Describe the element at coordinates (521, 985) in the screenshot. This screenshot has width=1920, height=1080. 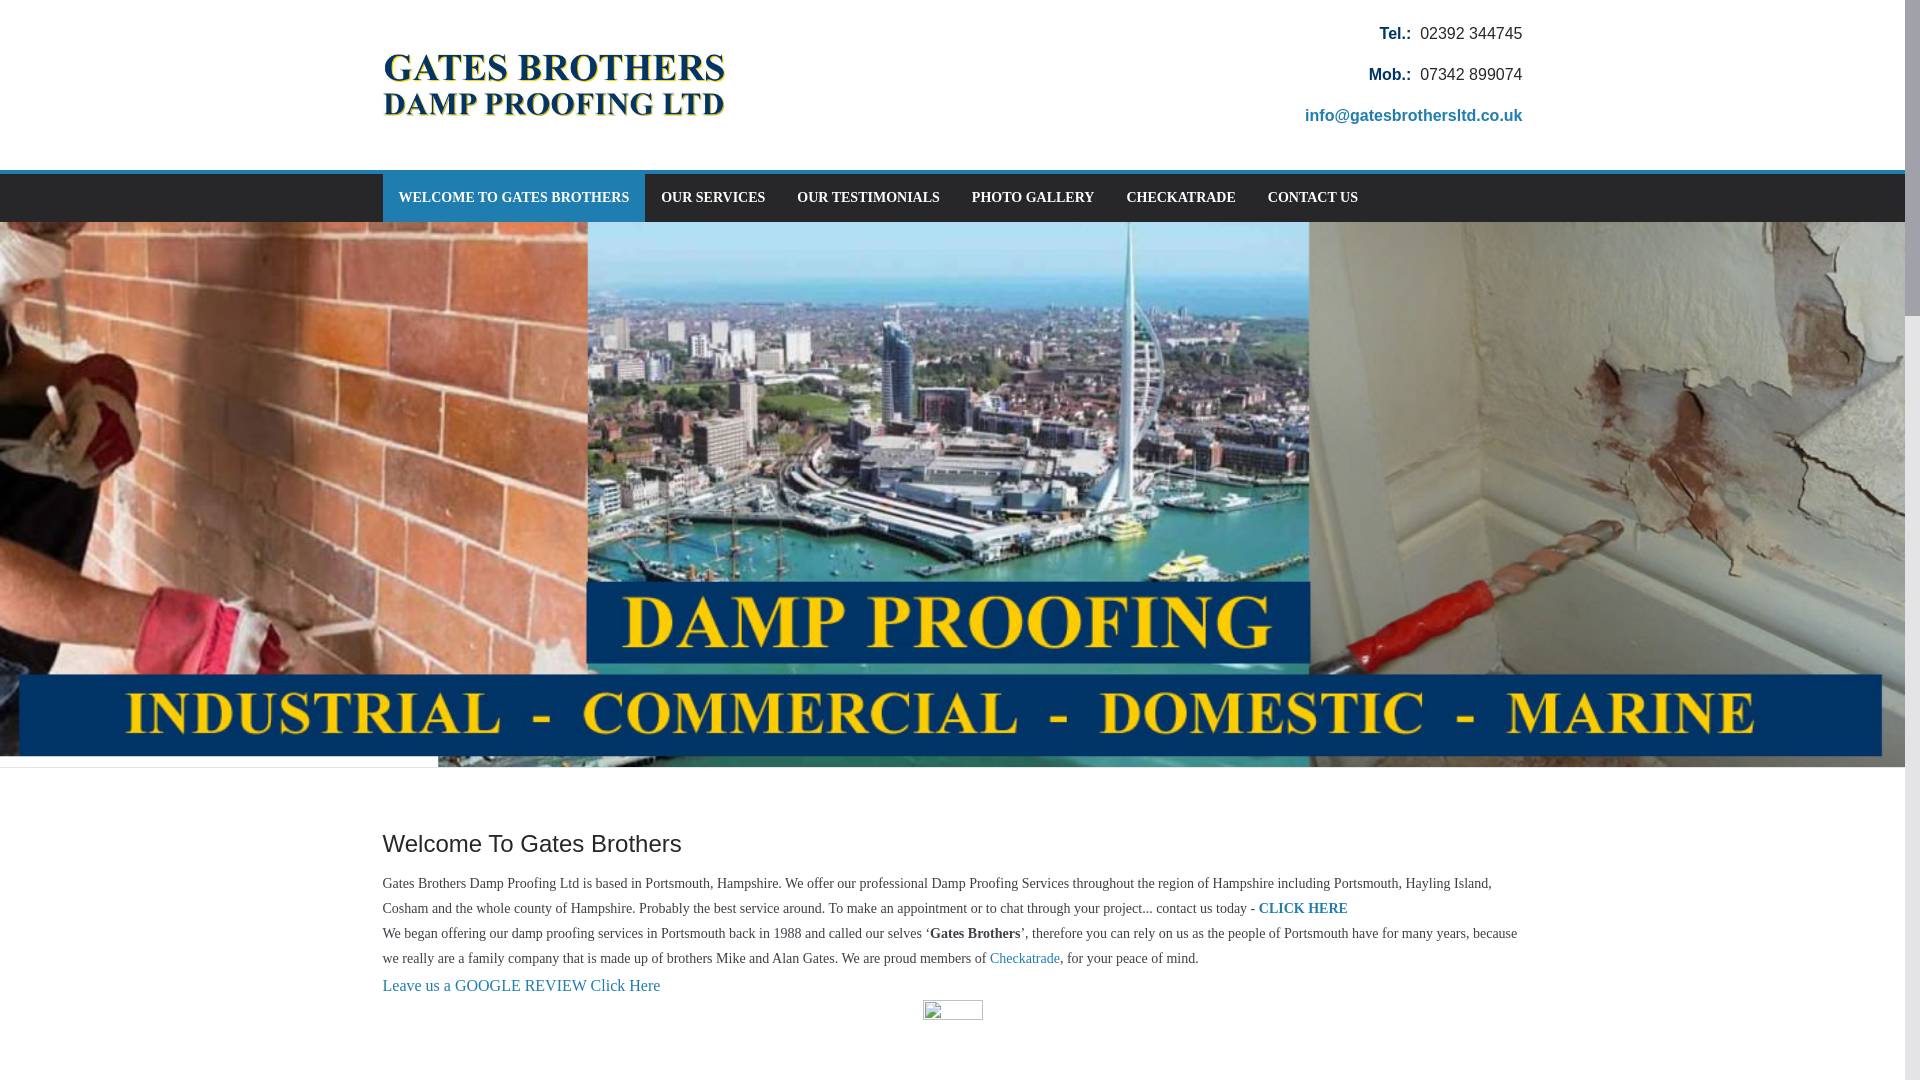
I see `Leave us a GOOGLE REVIEW Click Here` at that location.